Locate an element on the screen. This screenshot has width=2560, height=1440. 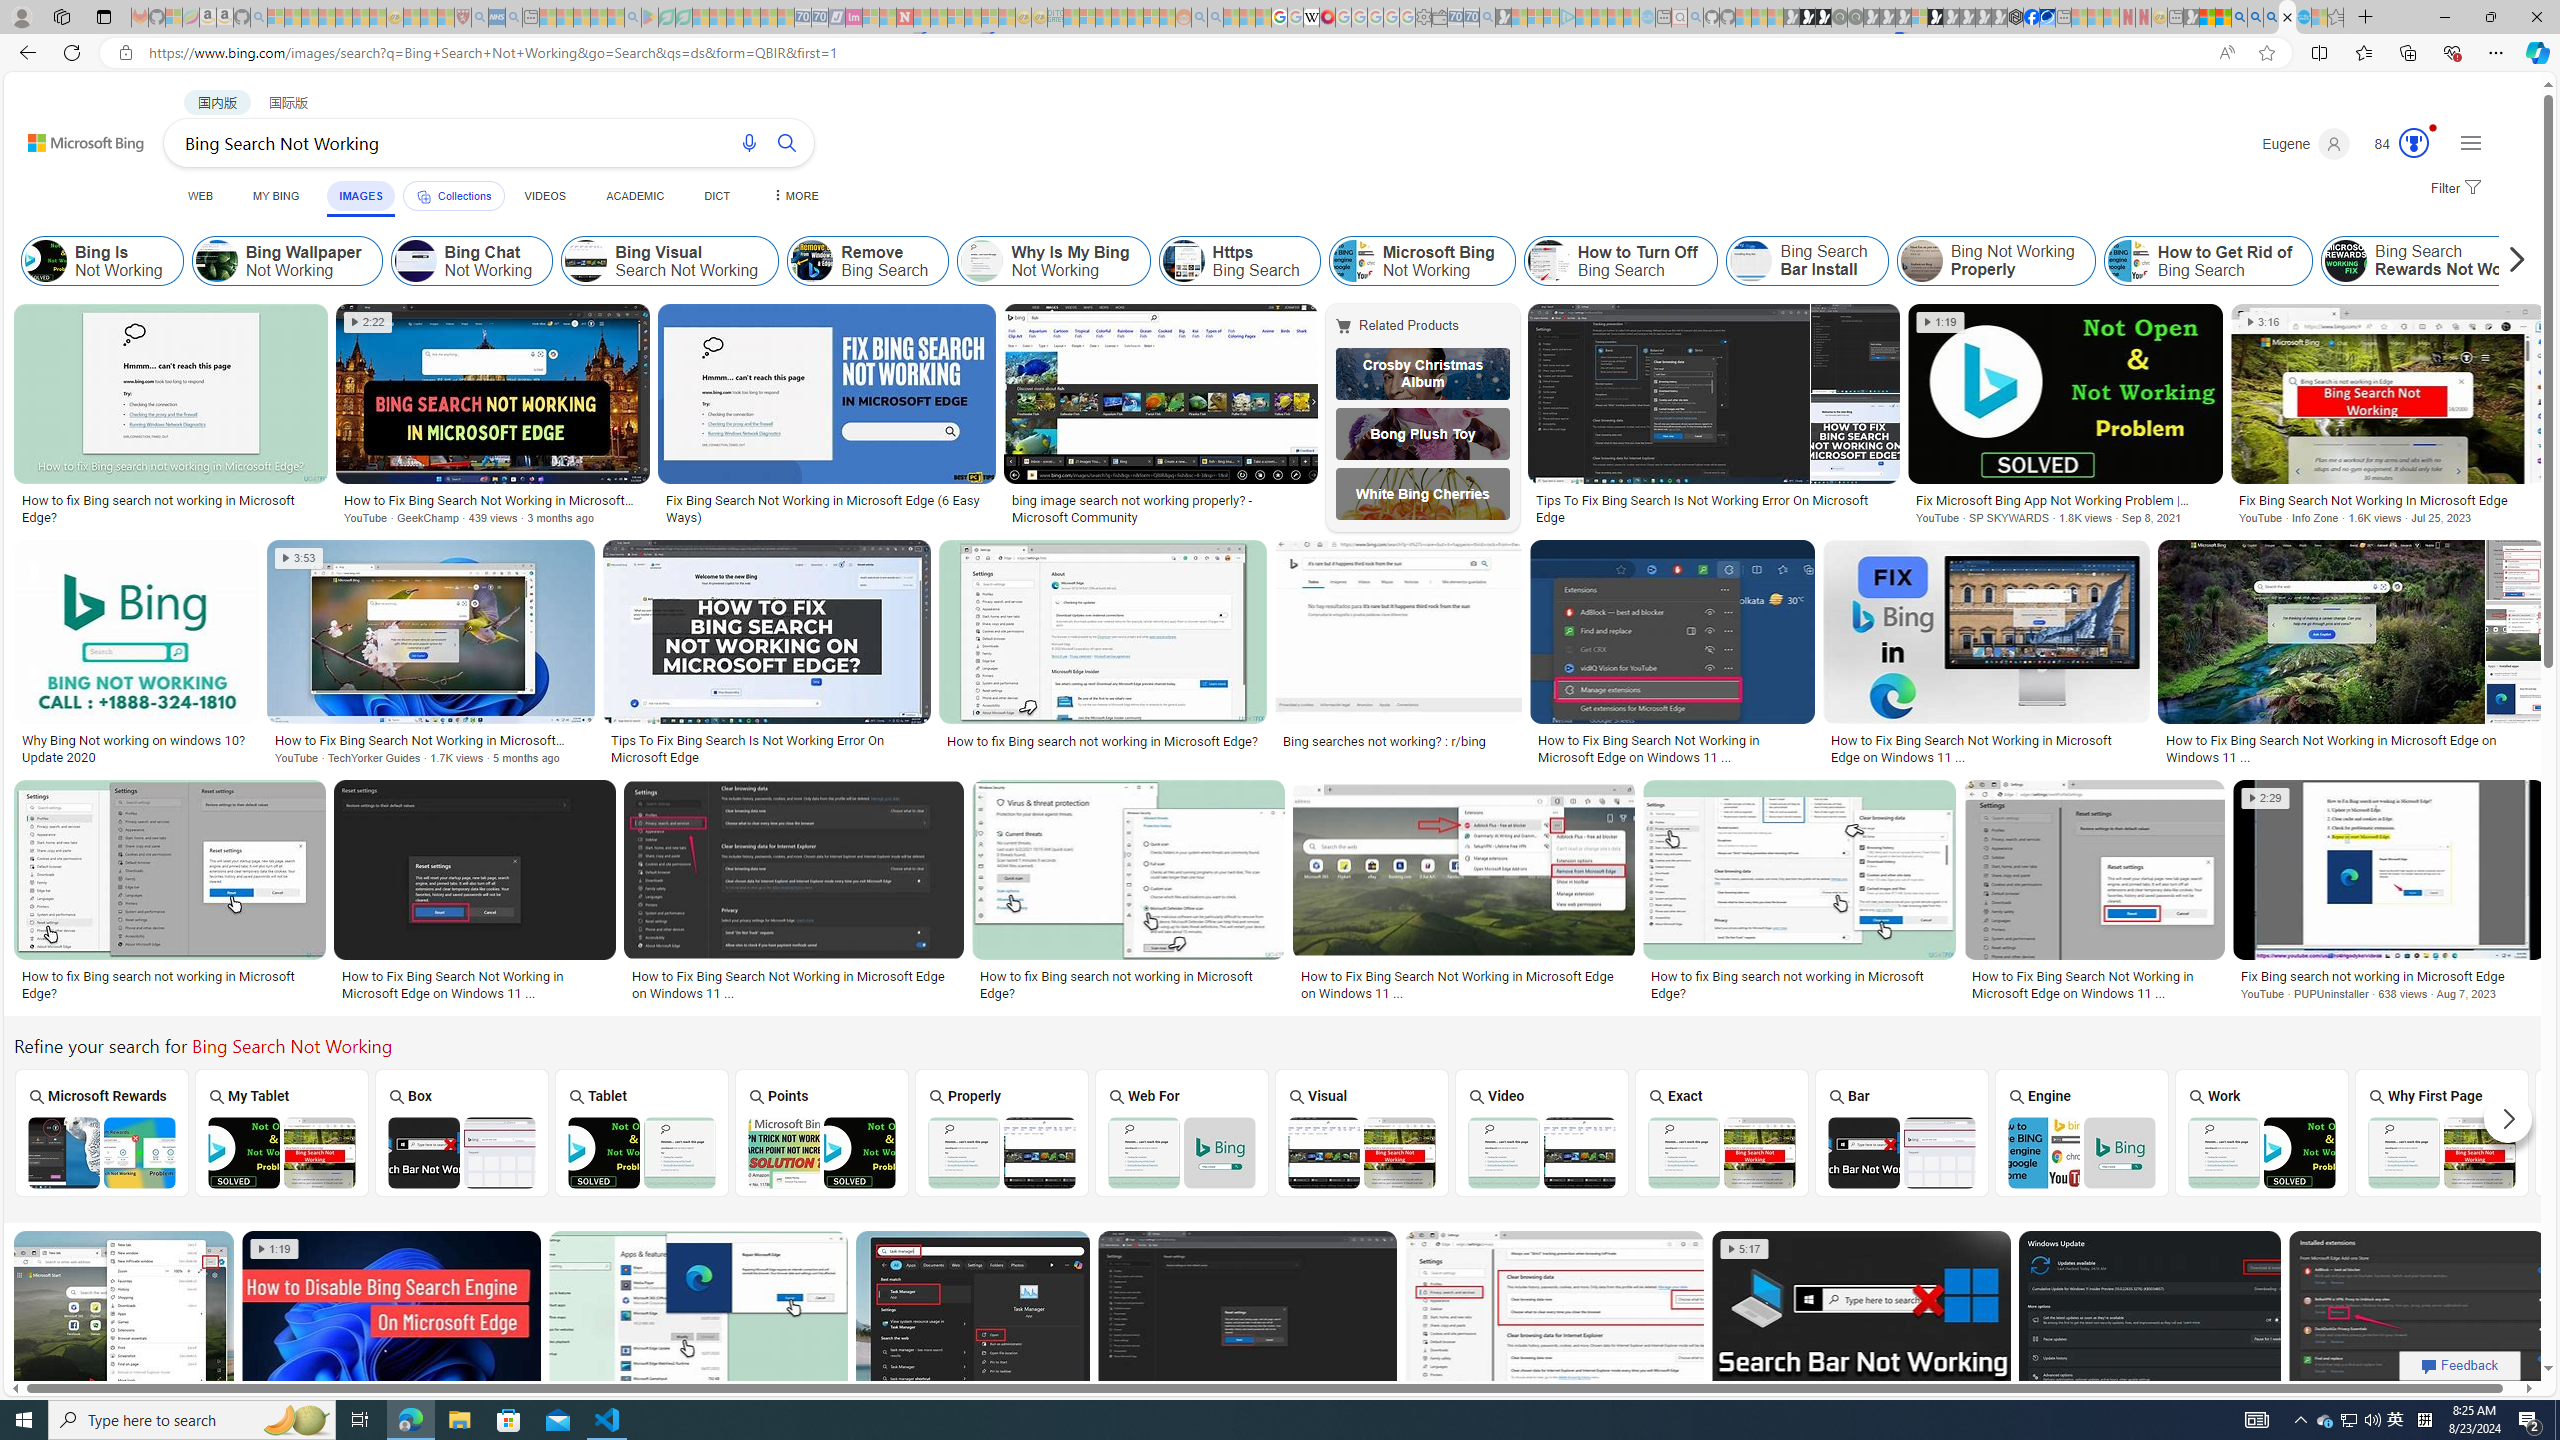
Visual is located at coordinates (1361, 1132).